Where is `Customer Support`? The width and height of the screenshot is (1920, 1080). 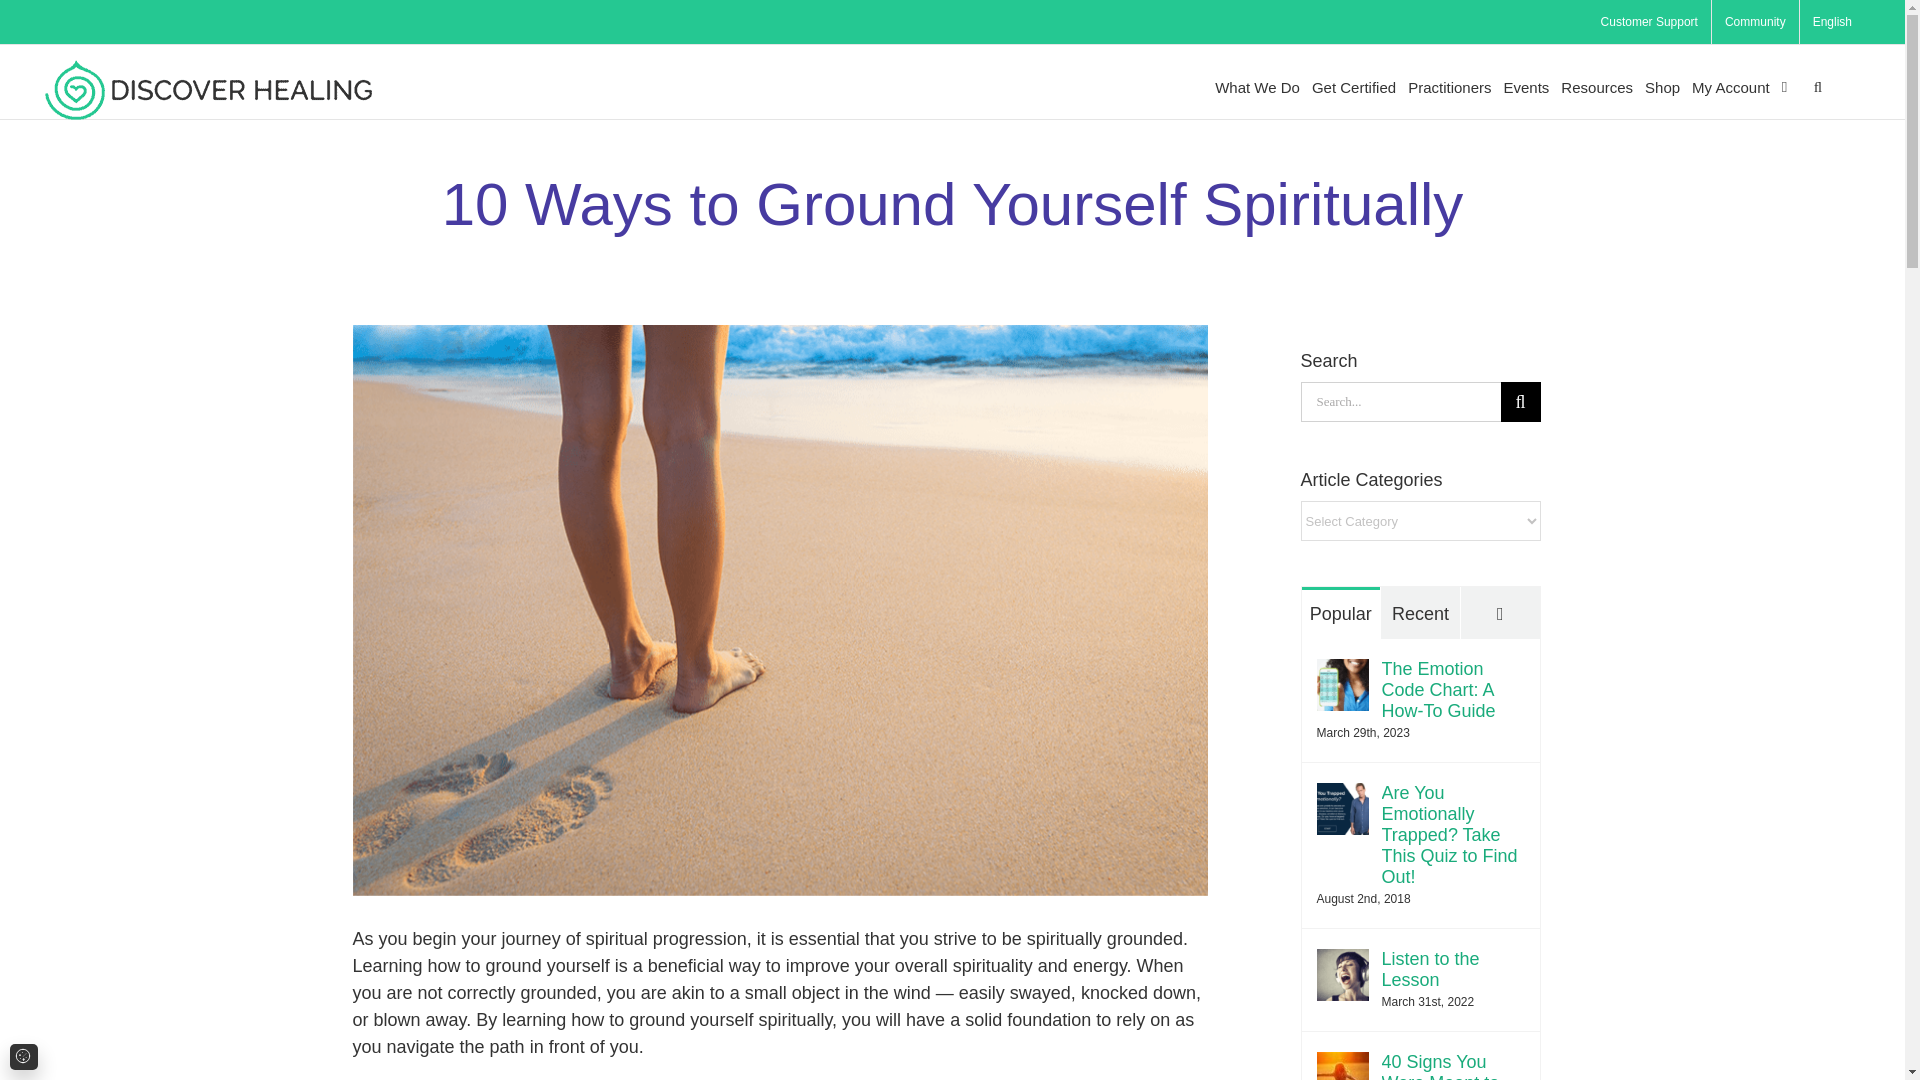 Customer Support is located at coordinates (1648, 22).